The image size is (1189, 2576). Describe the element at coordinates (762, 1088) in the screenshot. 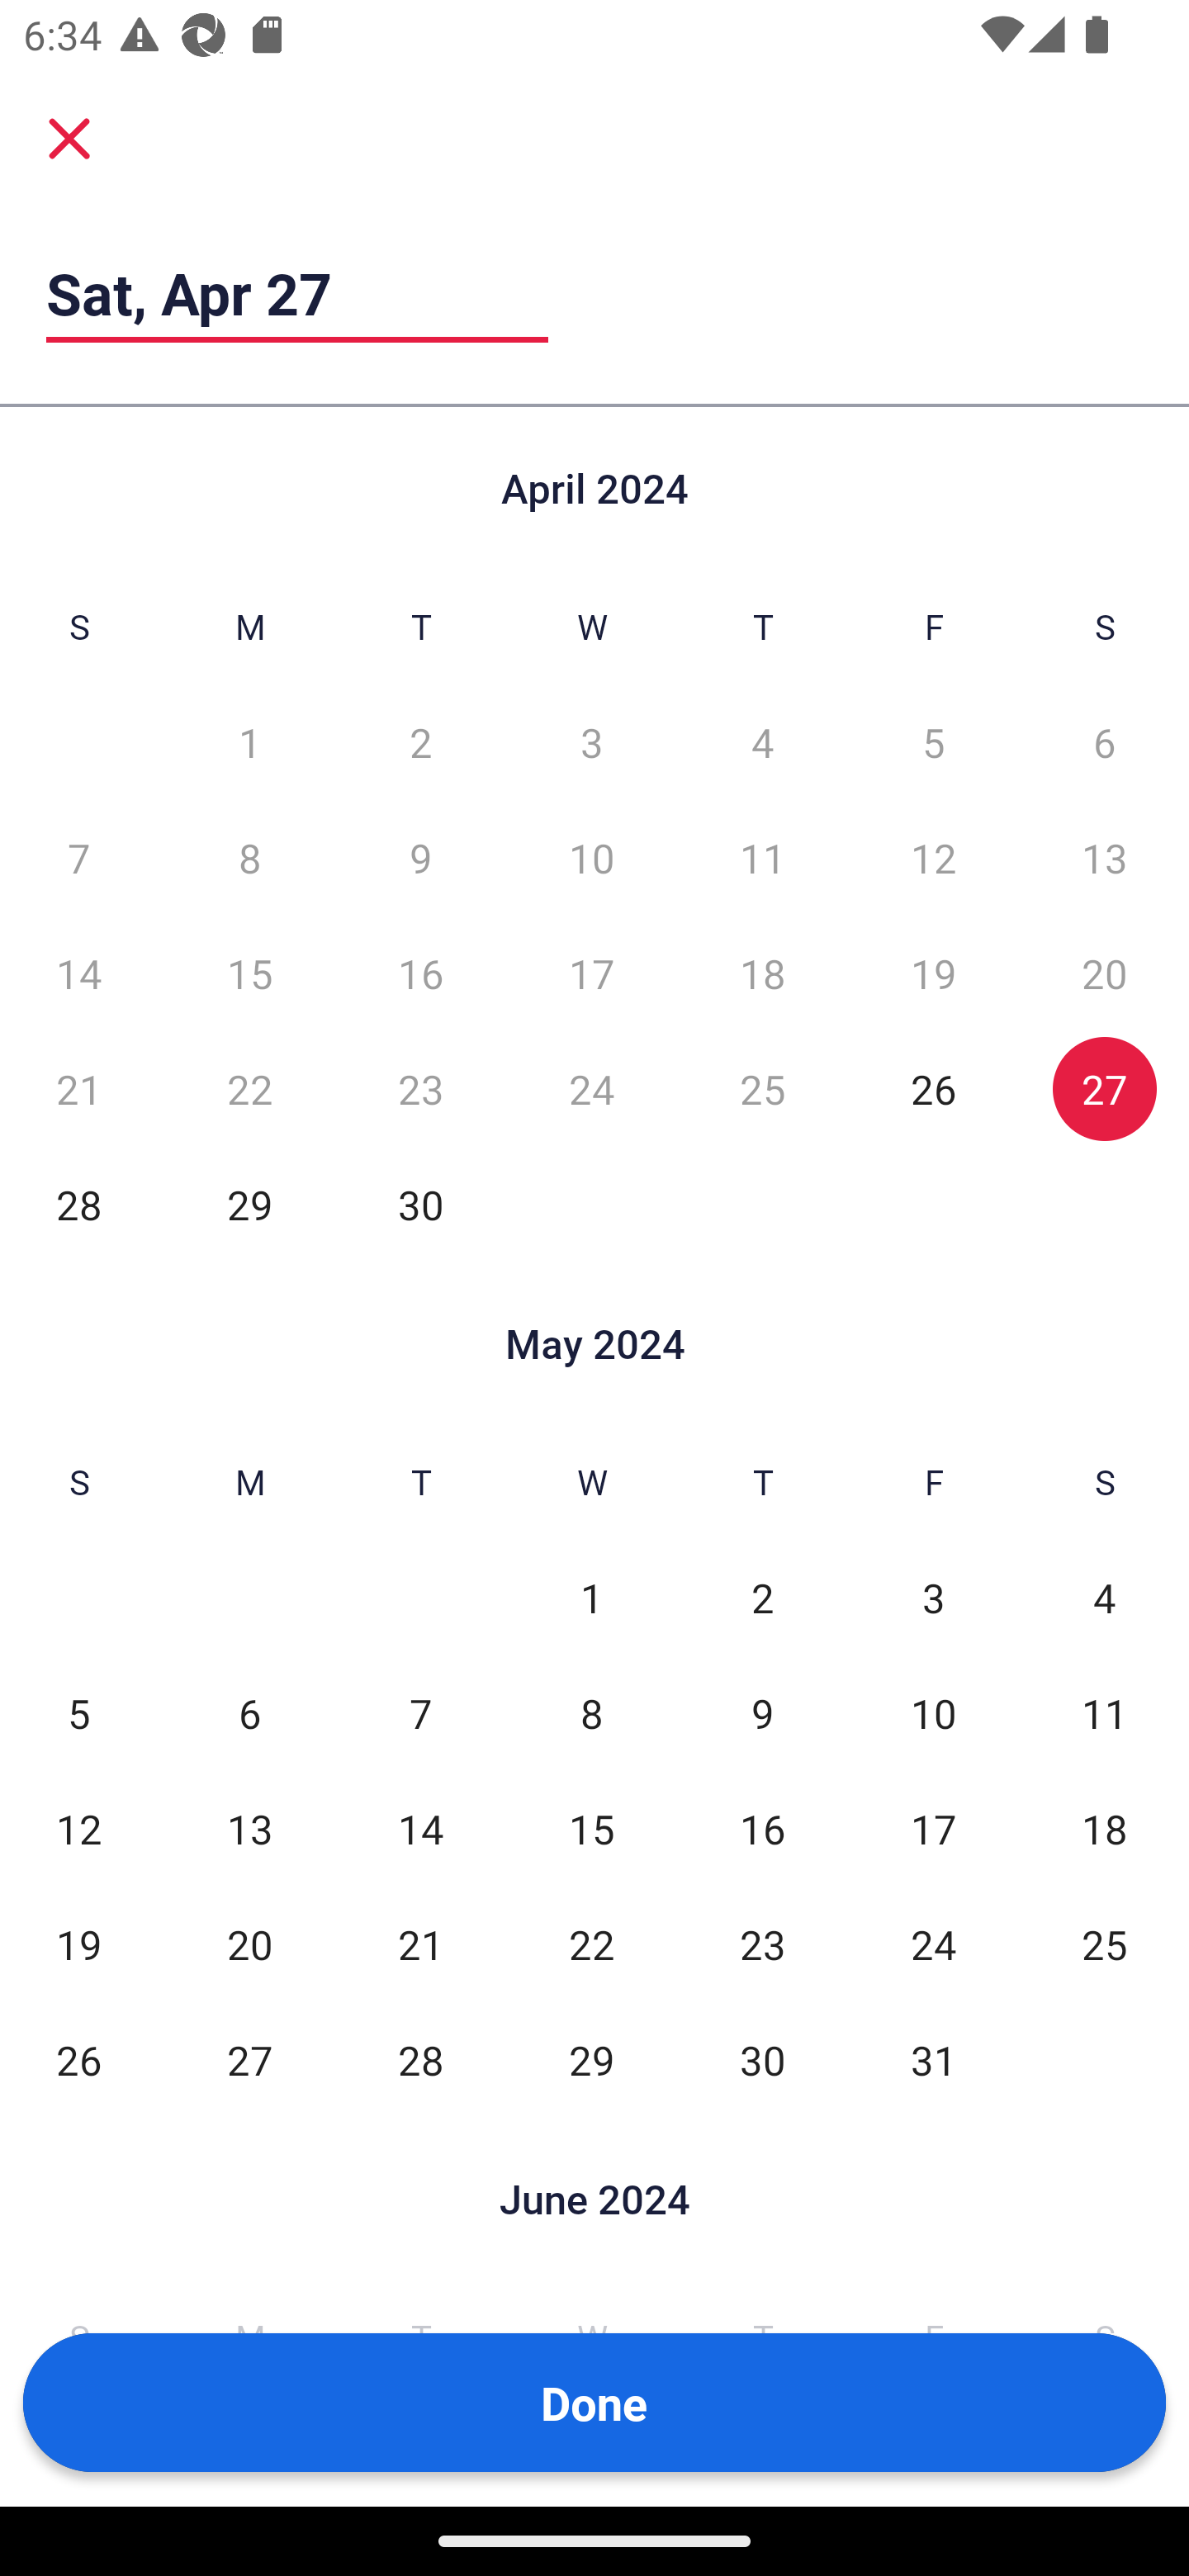

I see `25 Thu, Apr 25, Not Selected` at that location.